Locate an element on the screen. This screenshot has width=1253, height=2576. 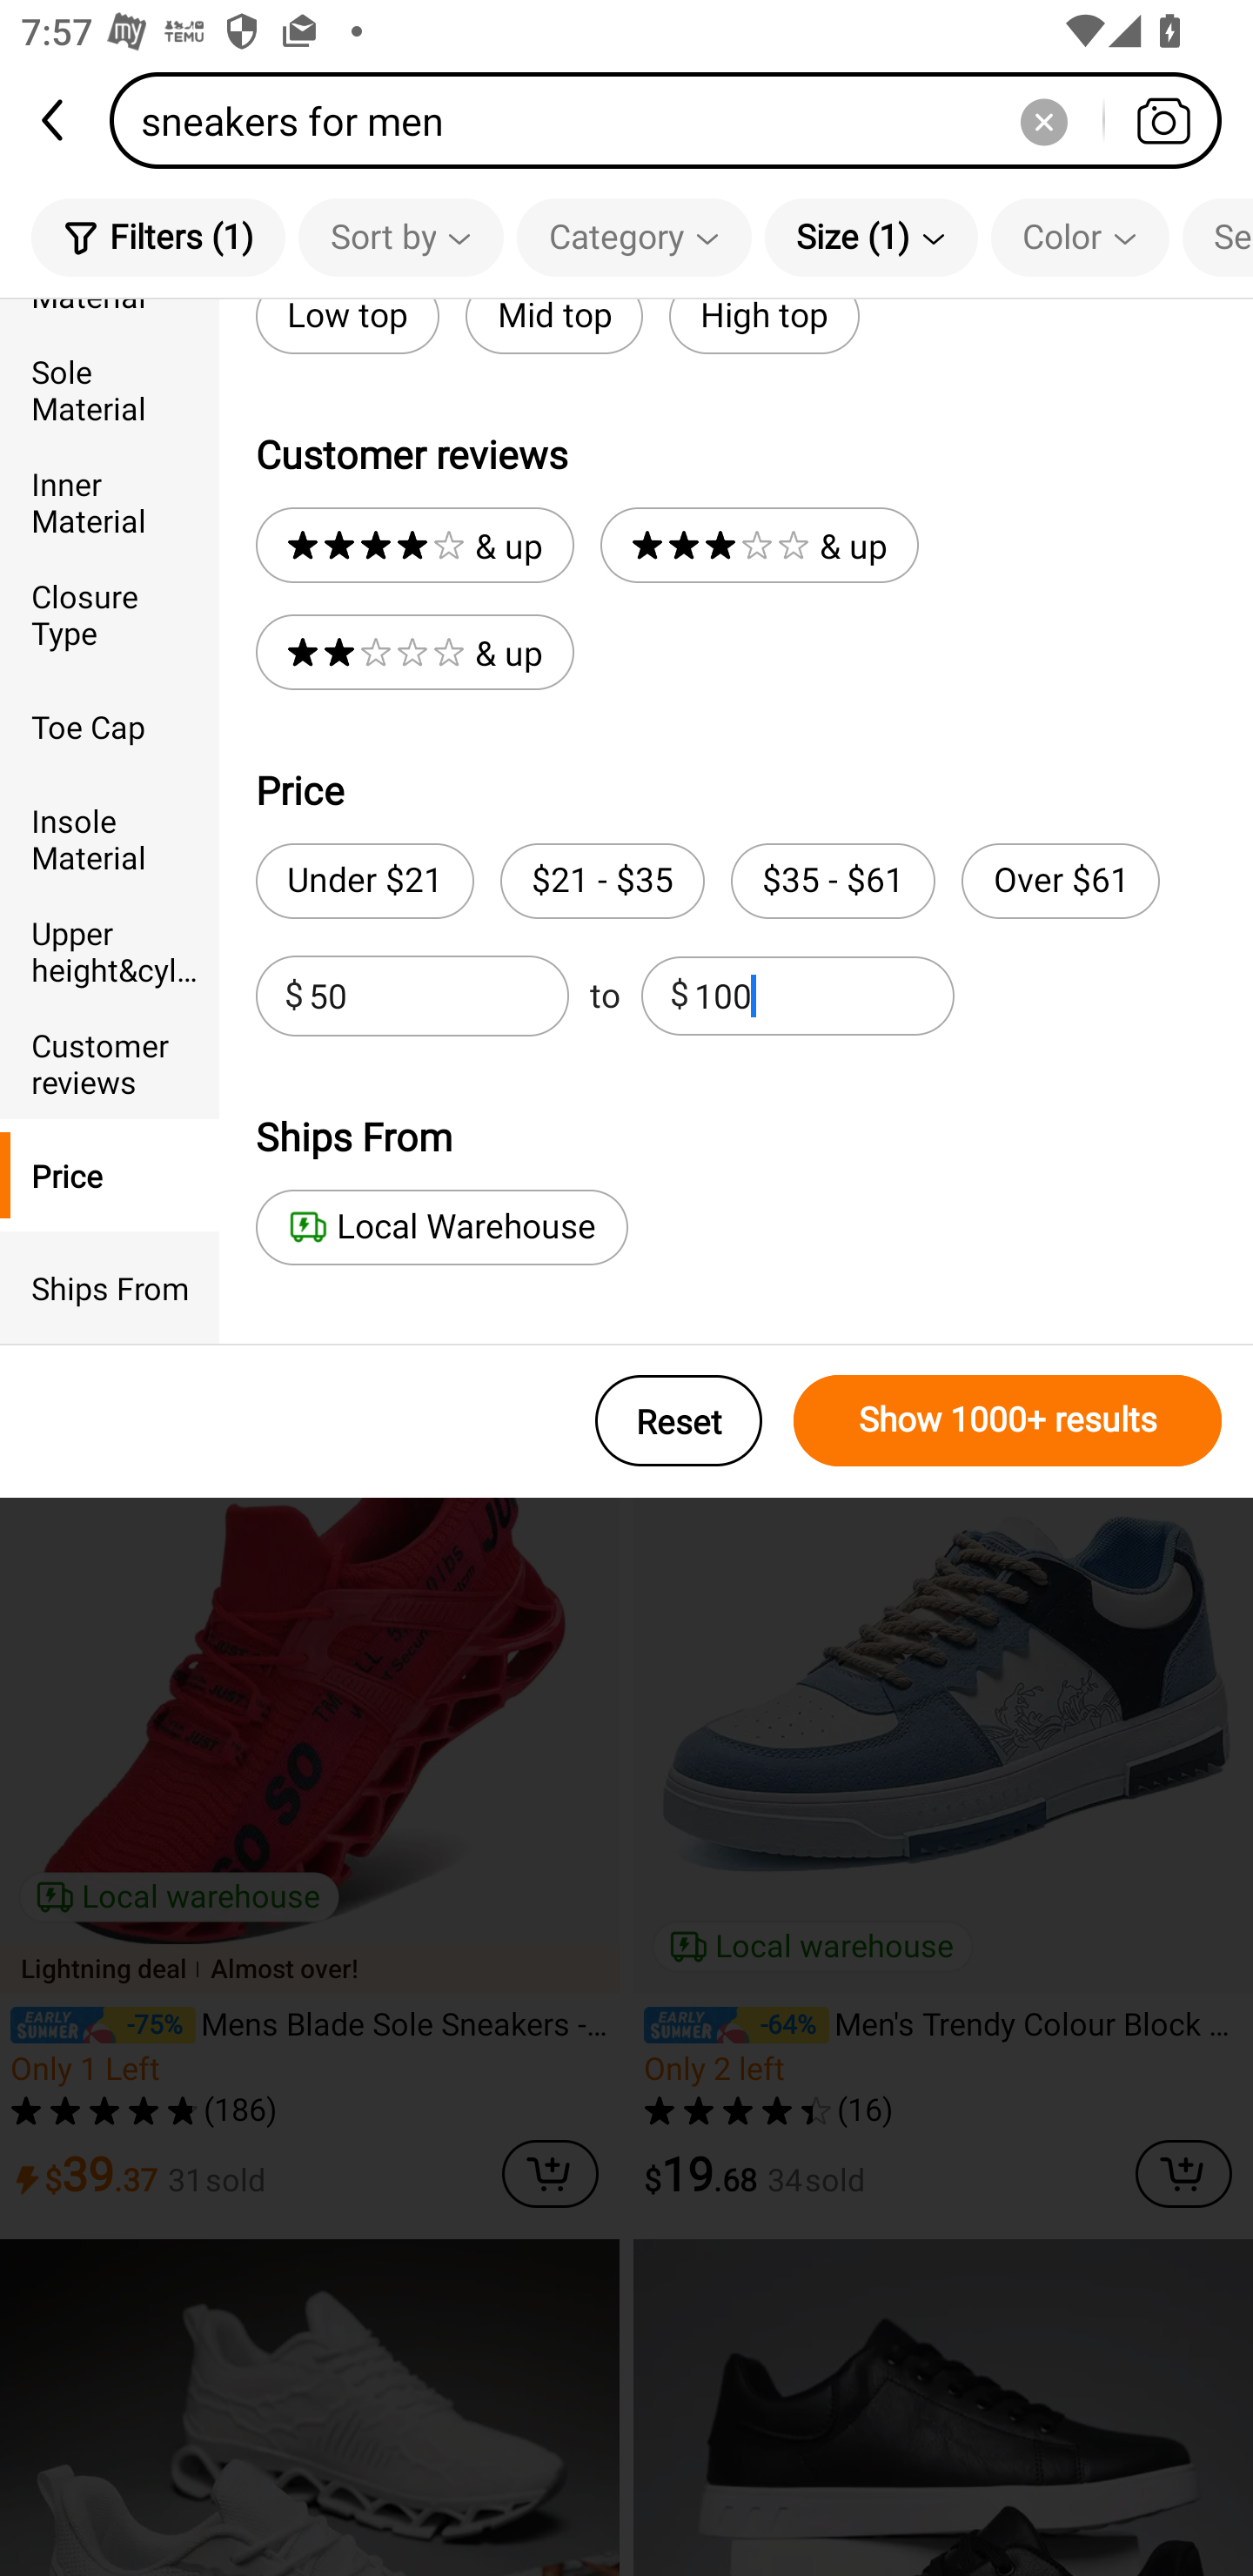
$ 50 to $ 100 is located at coordinates (605, 996).